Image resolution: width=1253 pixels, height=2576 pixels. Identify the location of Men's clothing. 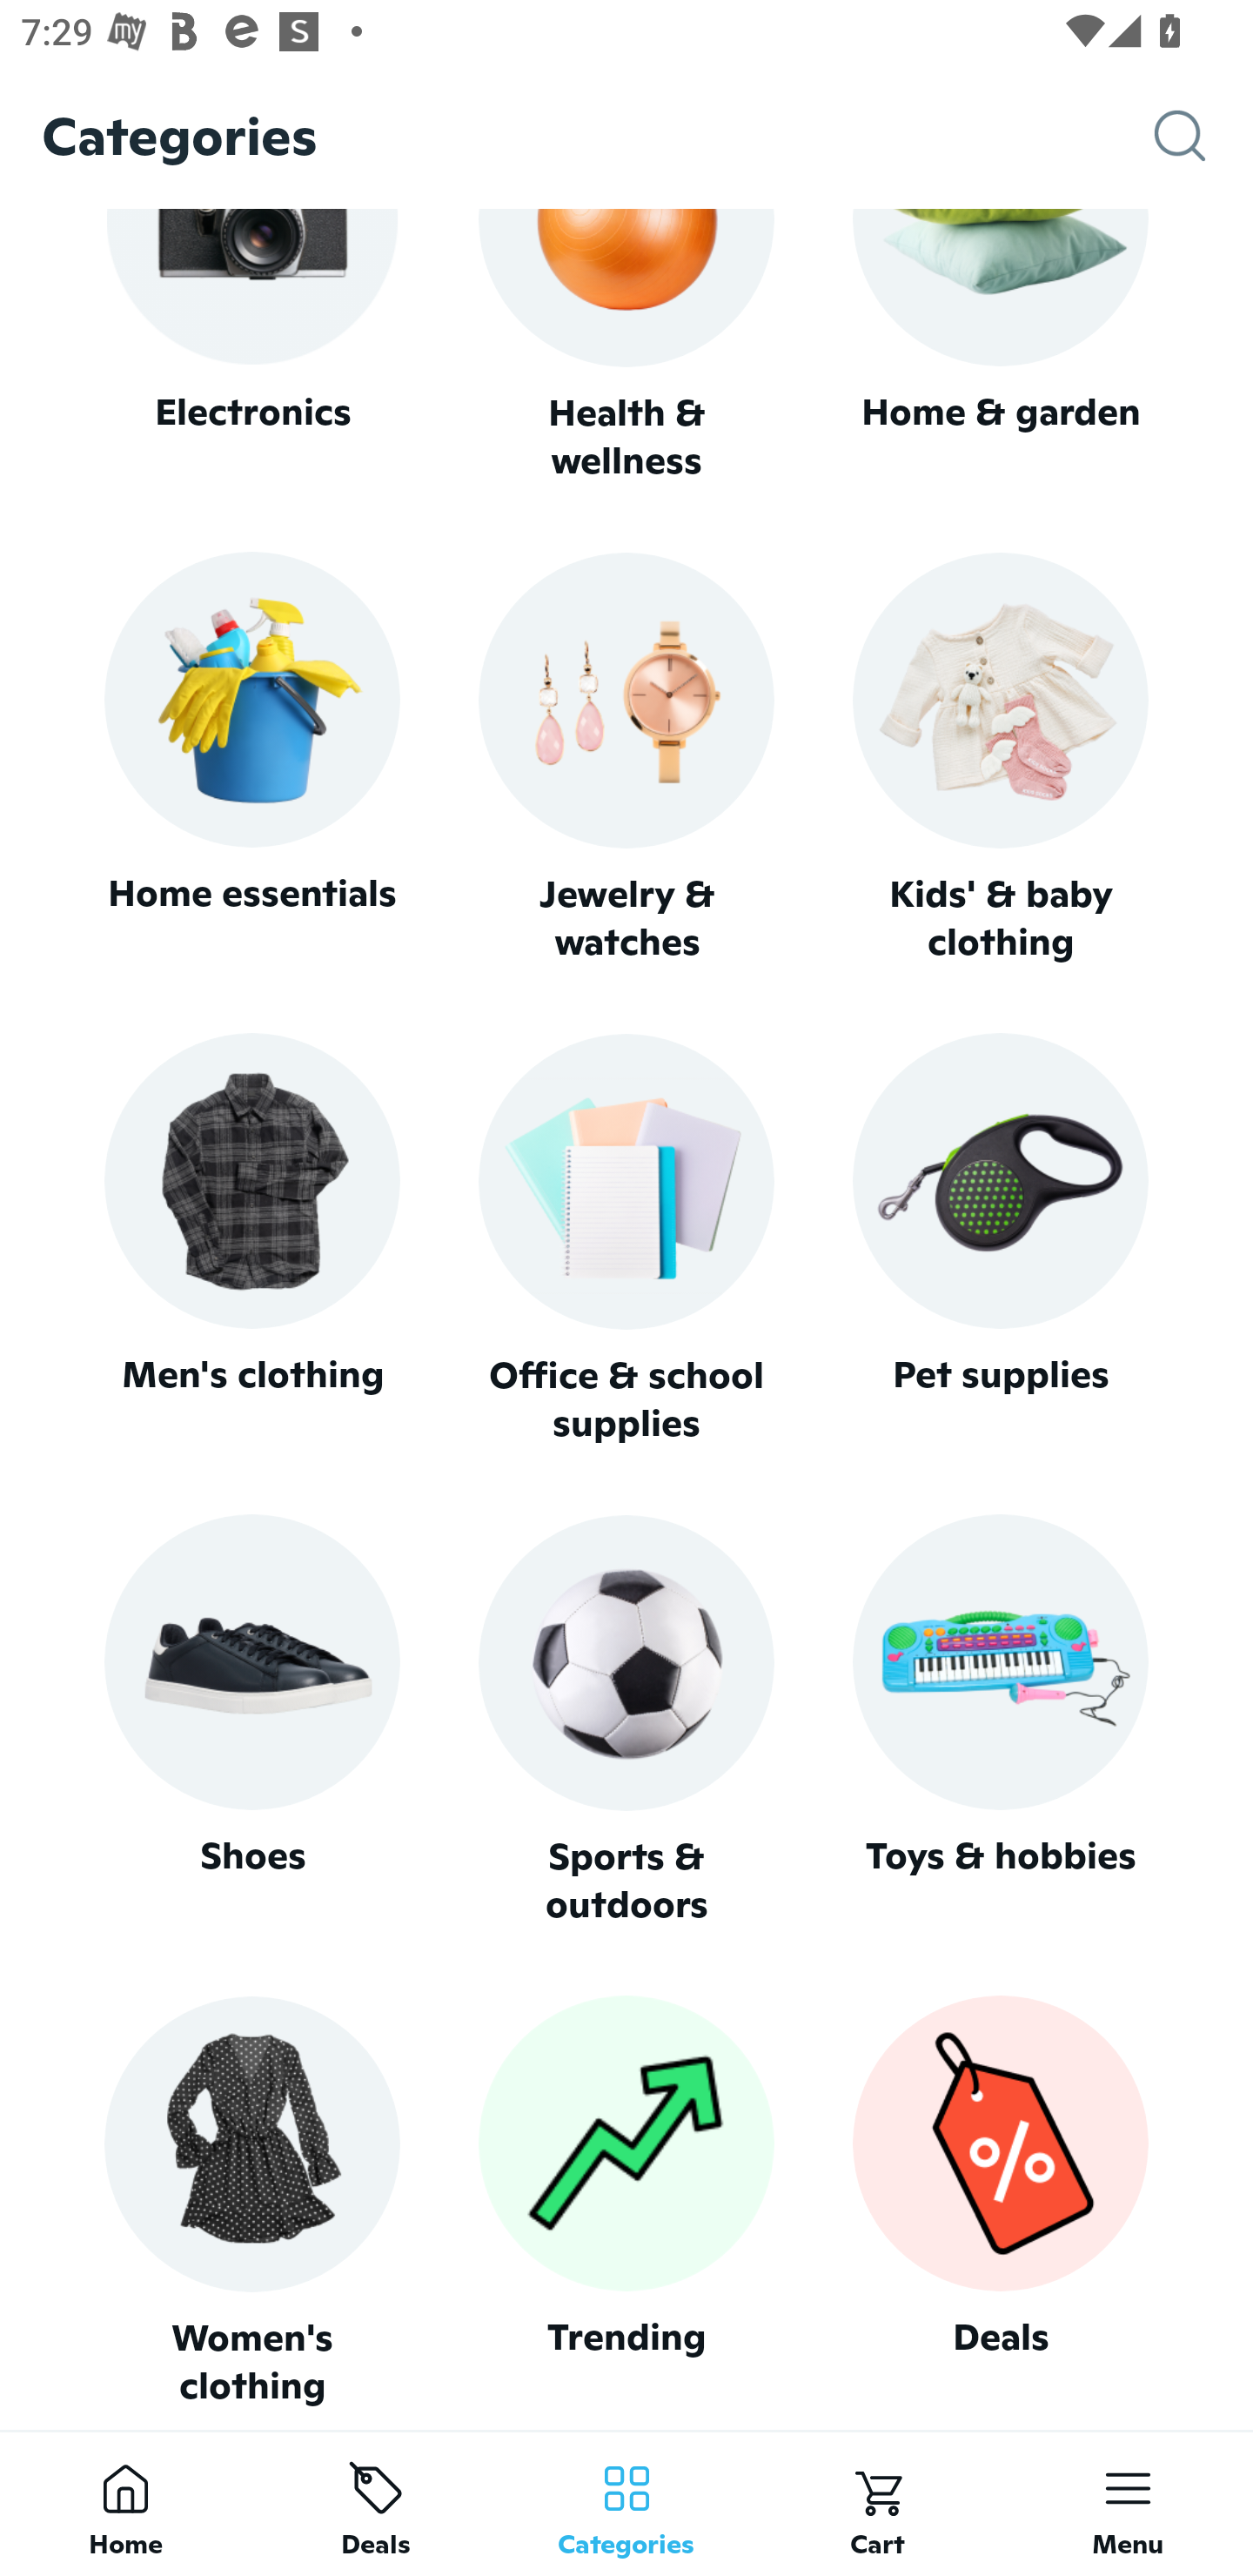
(251, 1238).